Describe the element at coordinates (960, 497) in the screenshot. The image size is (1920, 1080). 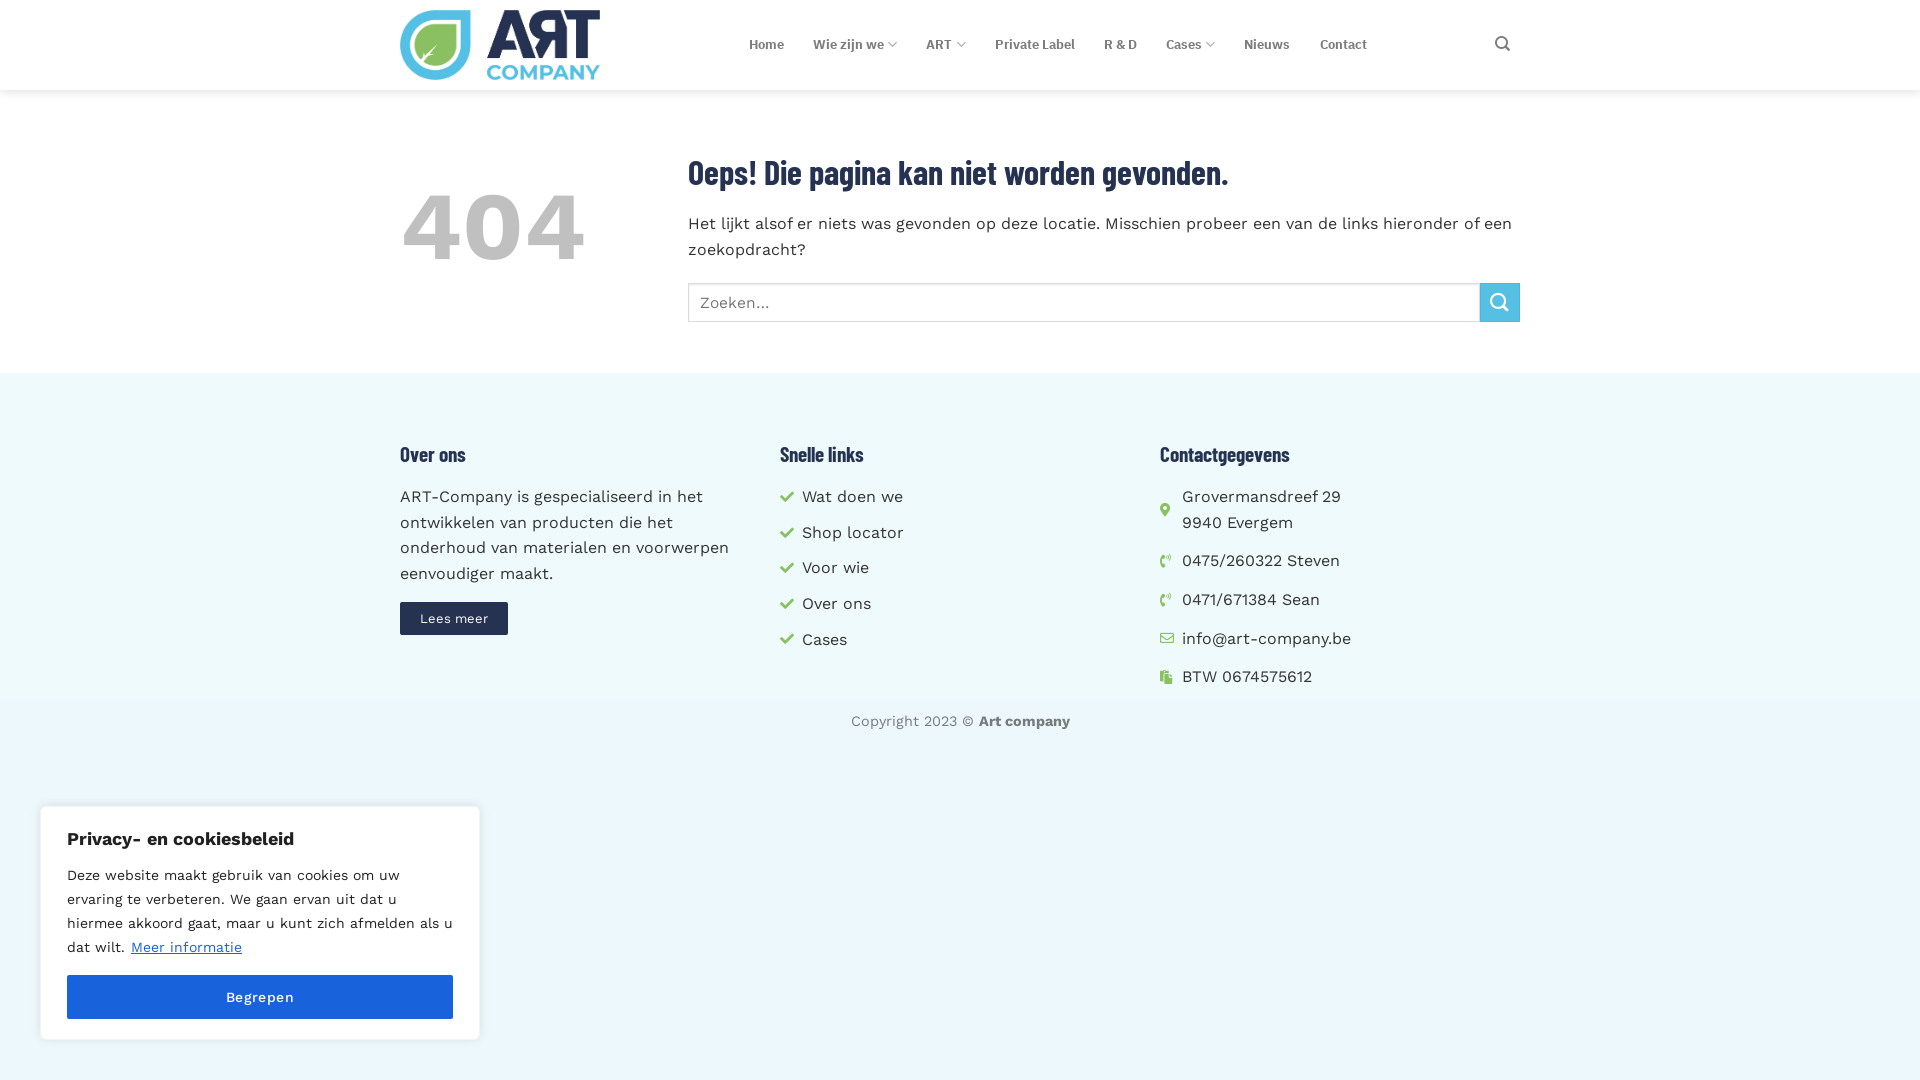
I see `Wat doen we` at that location.